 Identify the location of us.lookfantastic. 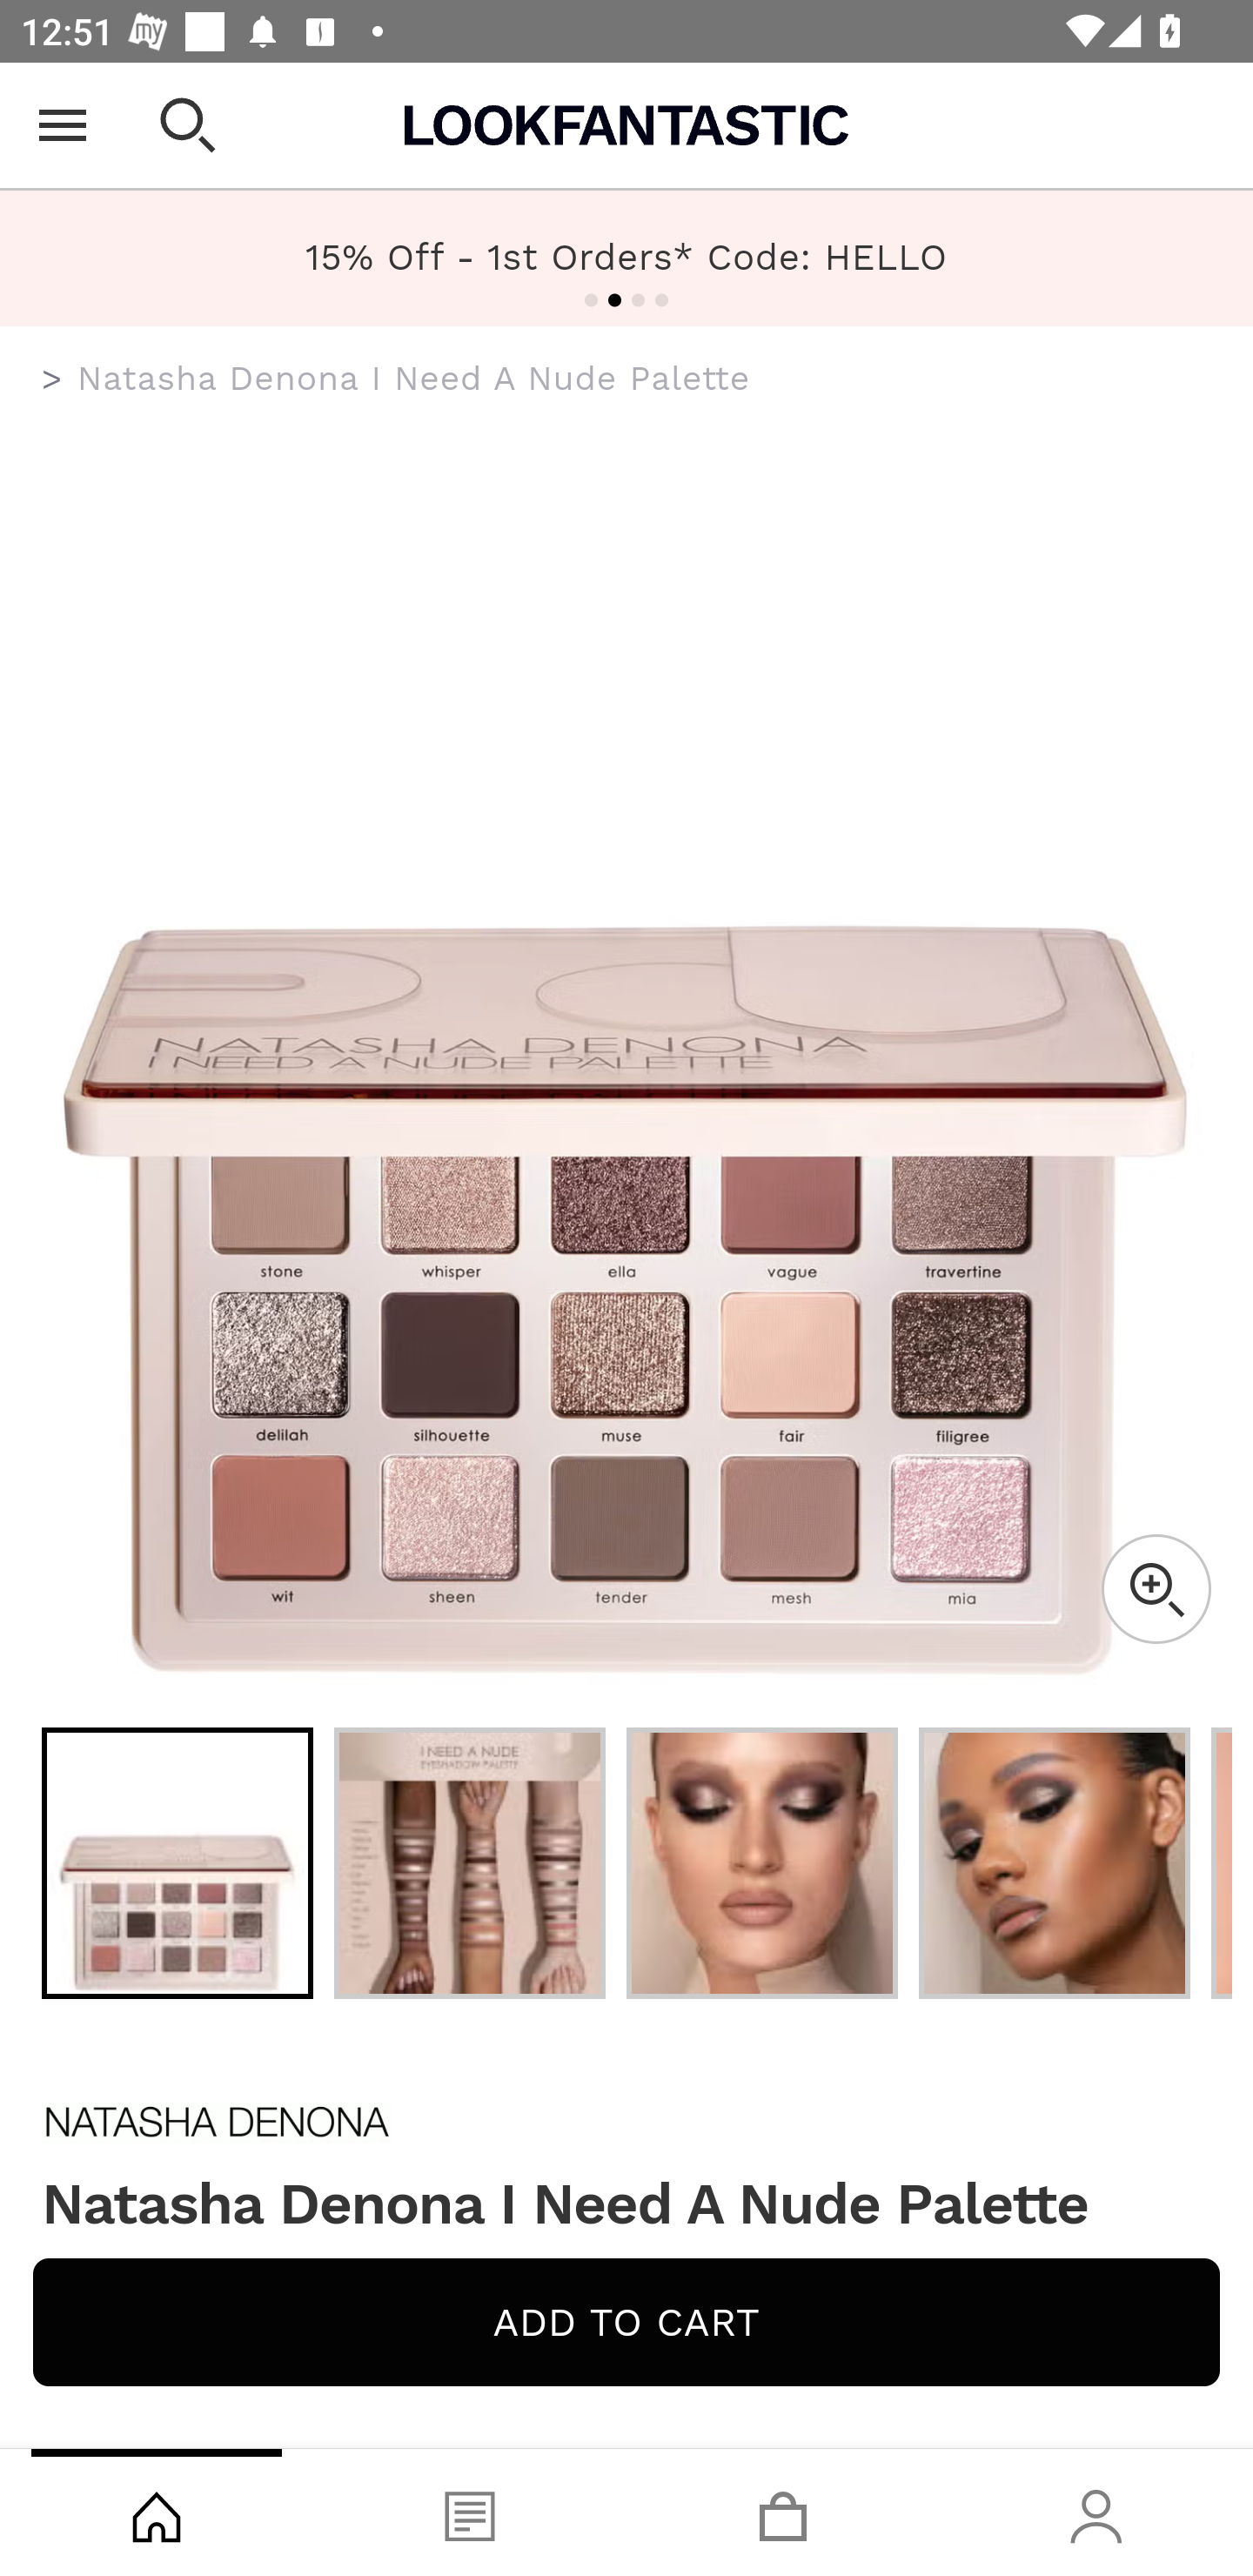
(52, 379).